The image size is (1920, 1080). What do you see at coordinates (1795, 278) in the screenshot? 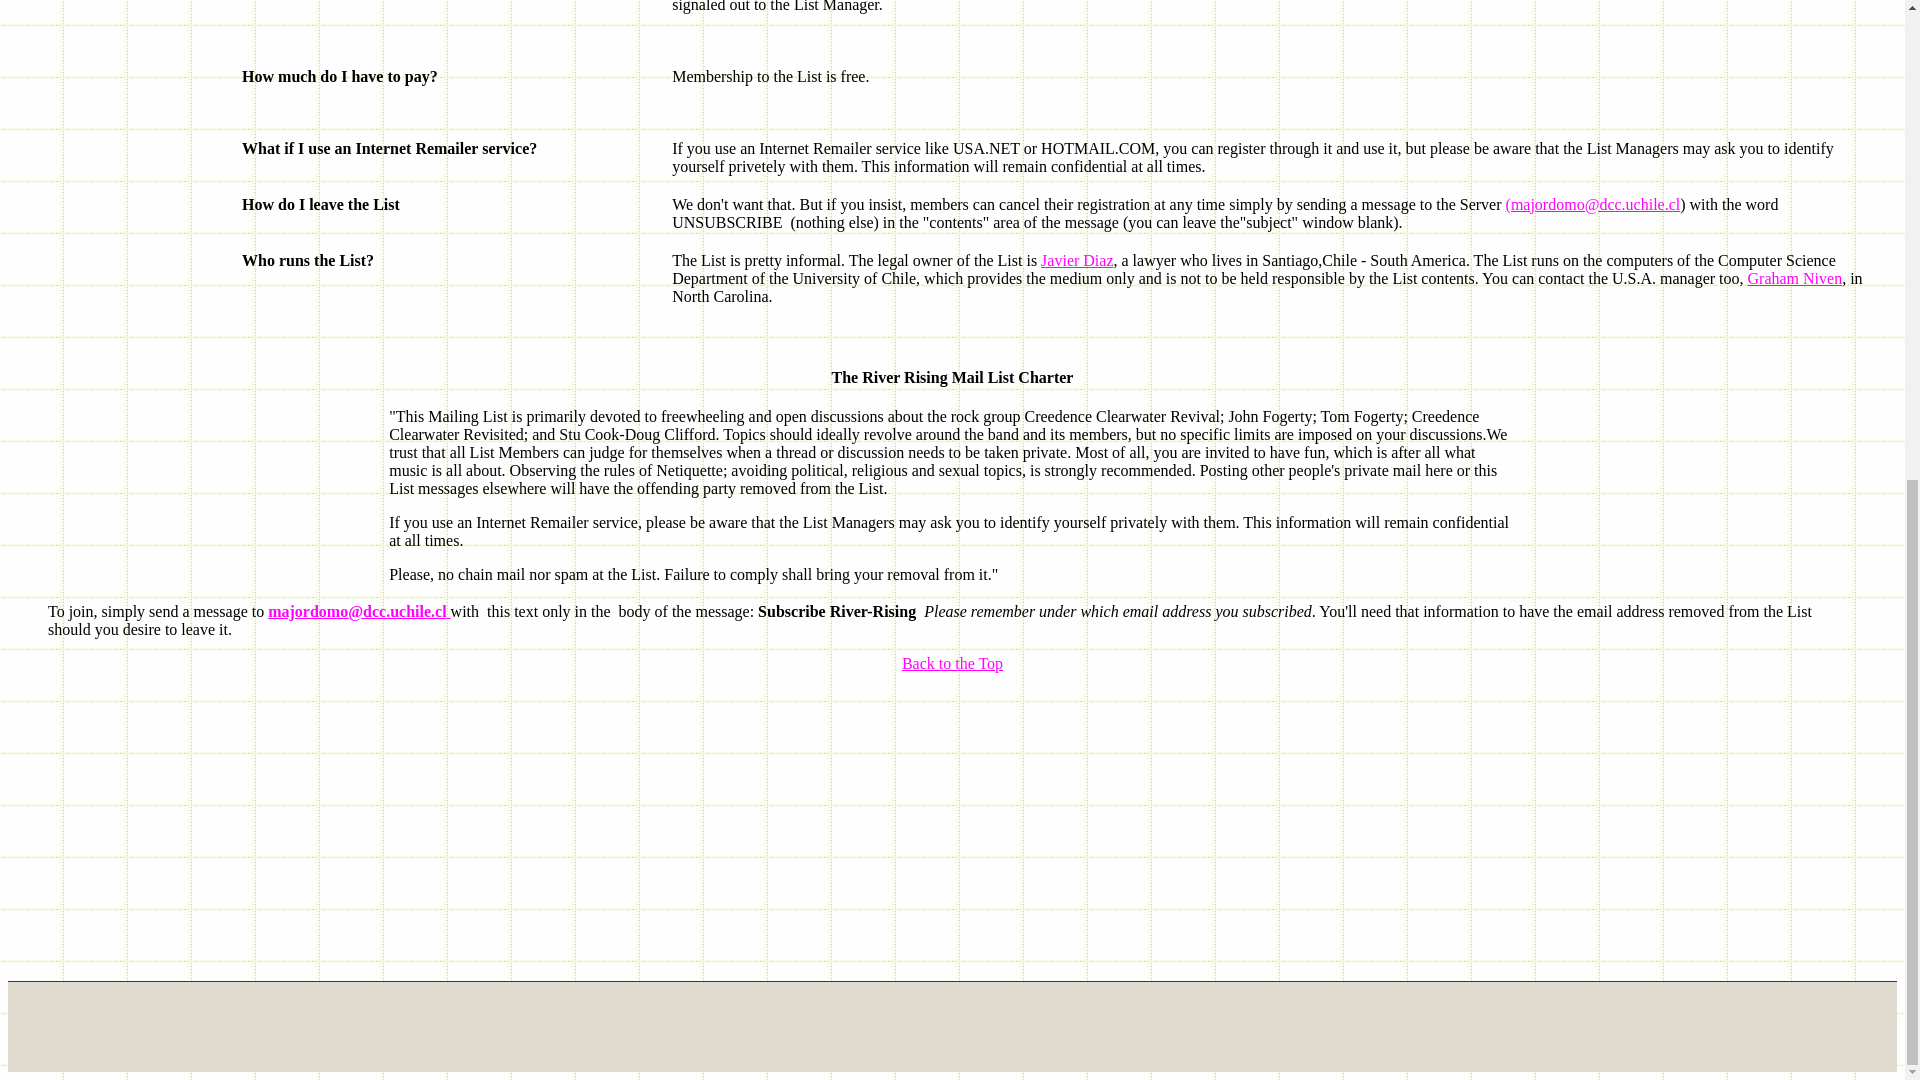
I see `Graham Niven` at bounding box center [1795, 278].